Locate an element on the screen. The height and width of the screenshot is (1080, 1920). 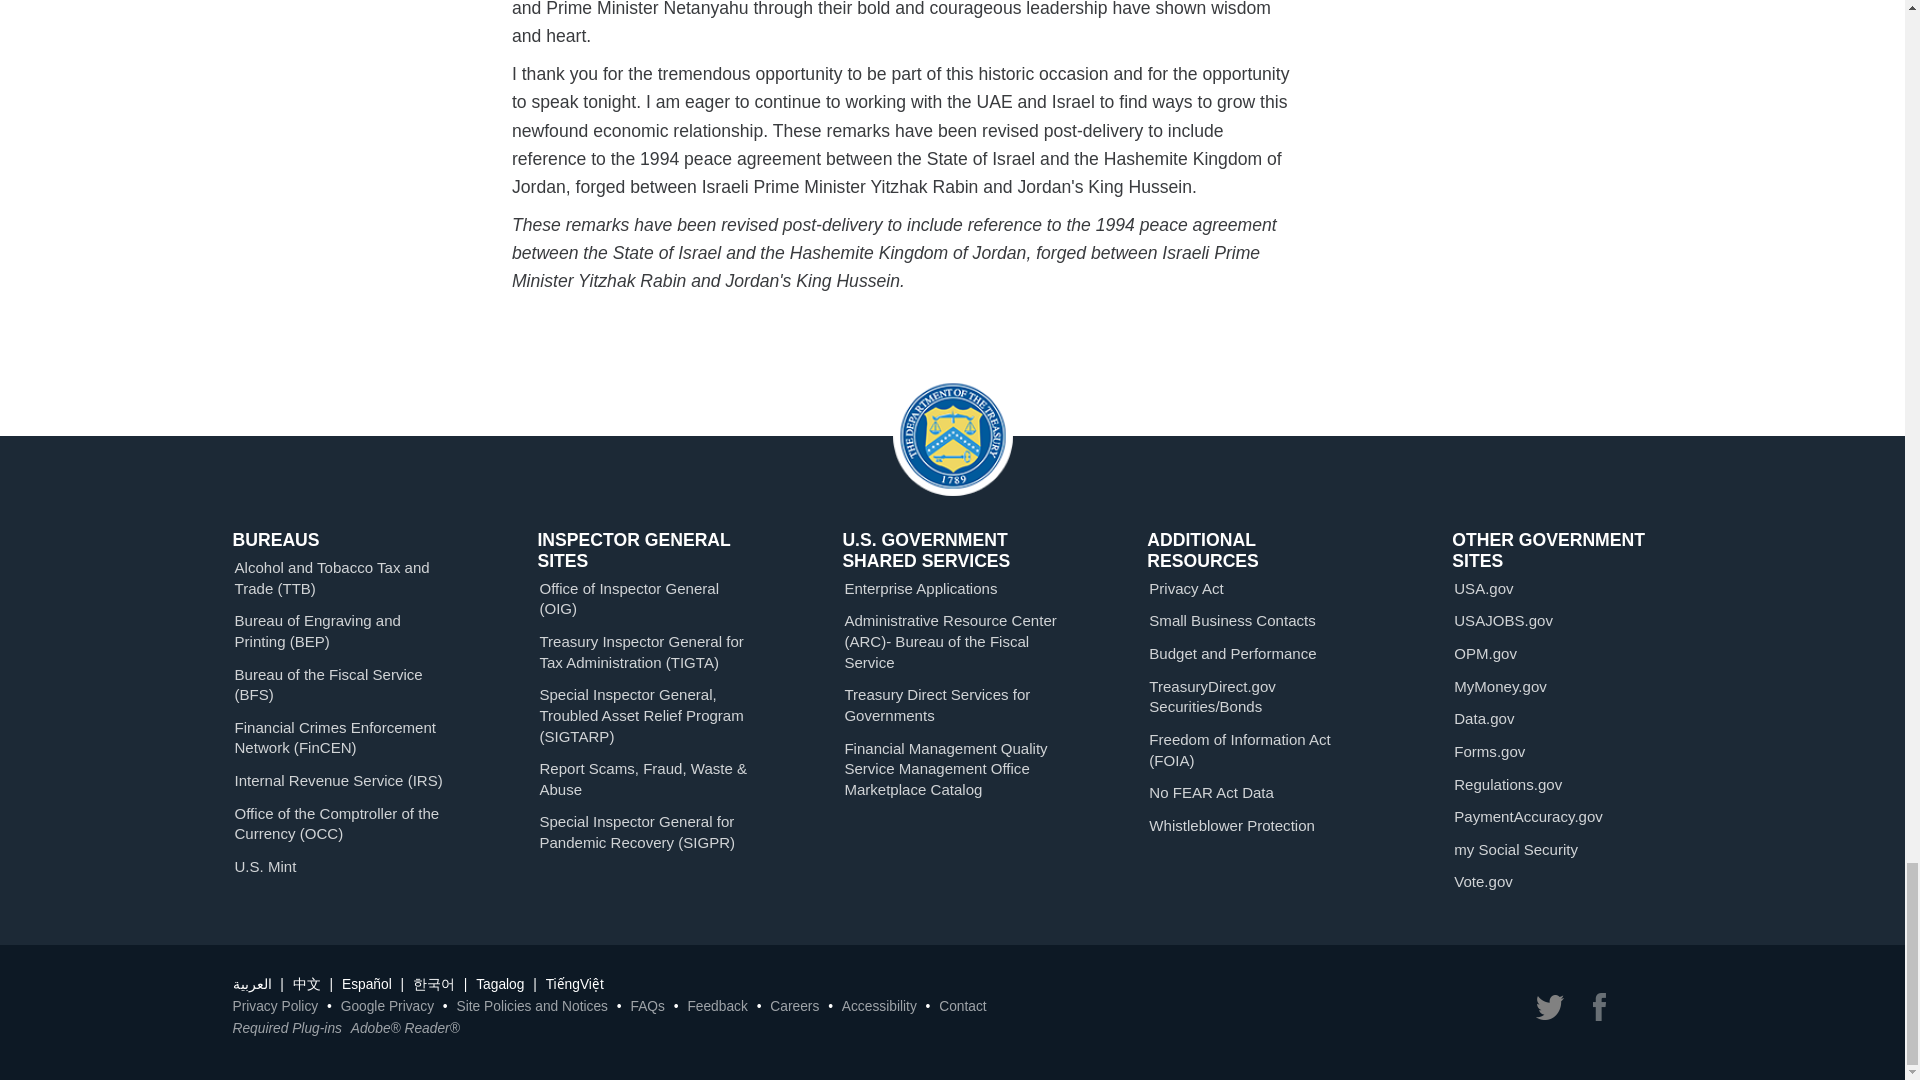
Tagalog is located at coordinates (500, 984).